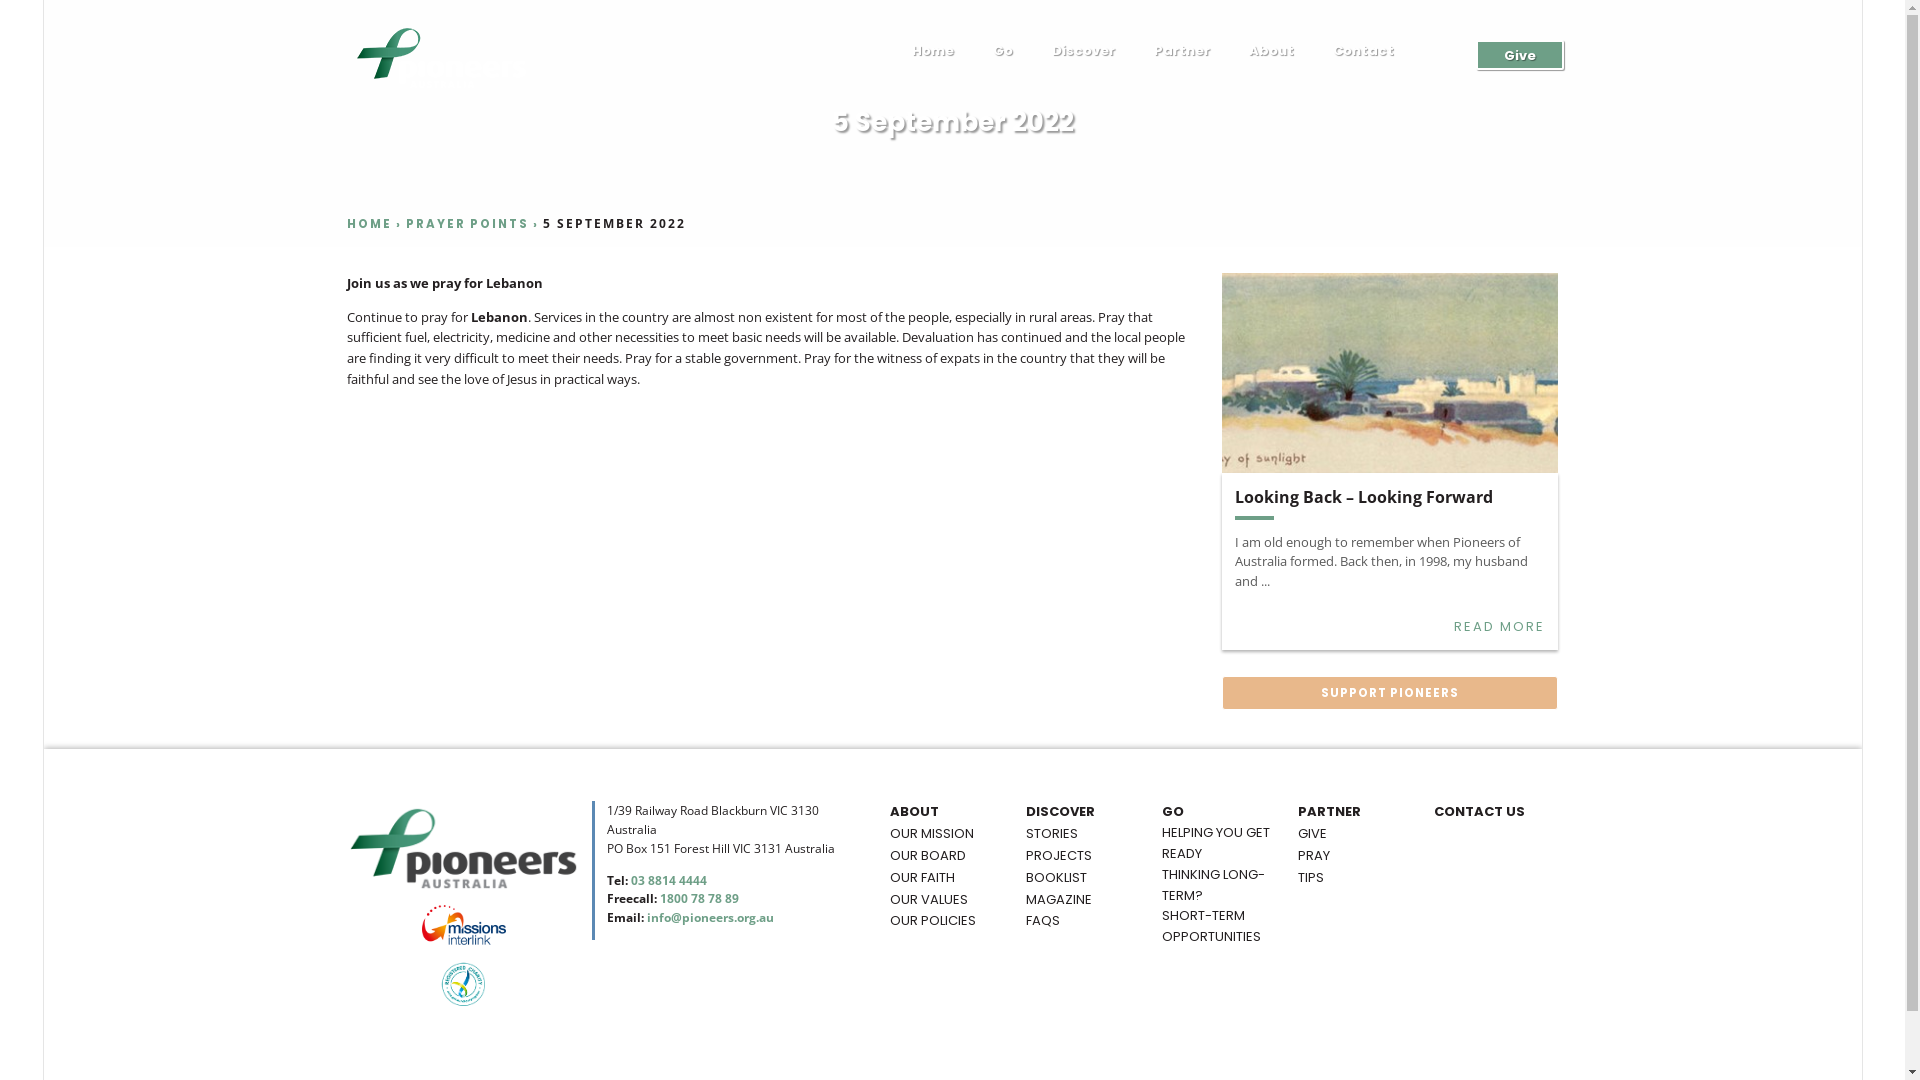  Describe the element at coordinates (1060, 812) in the screenshot. I see `DISCOVER` at that location.